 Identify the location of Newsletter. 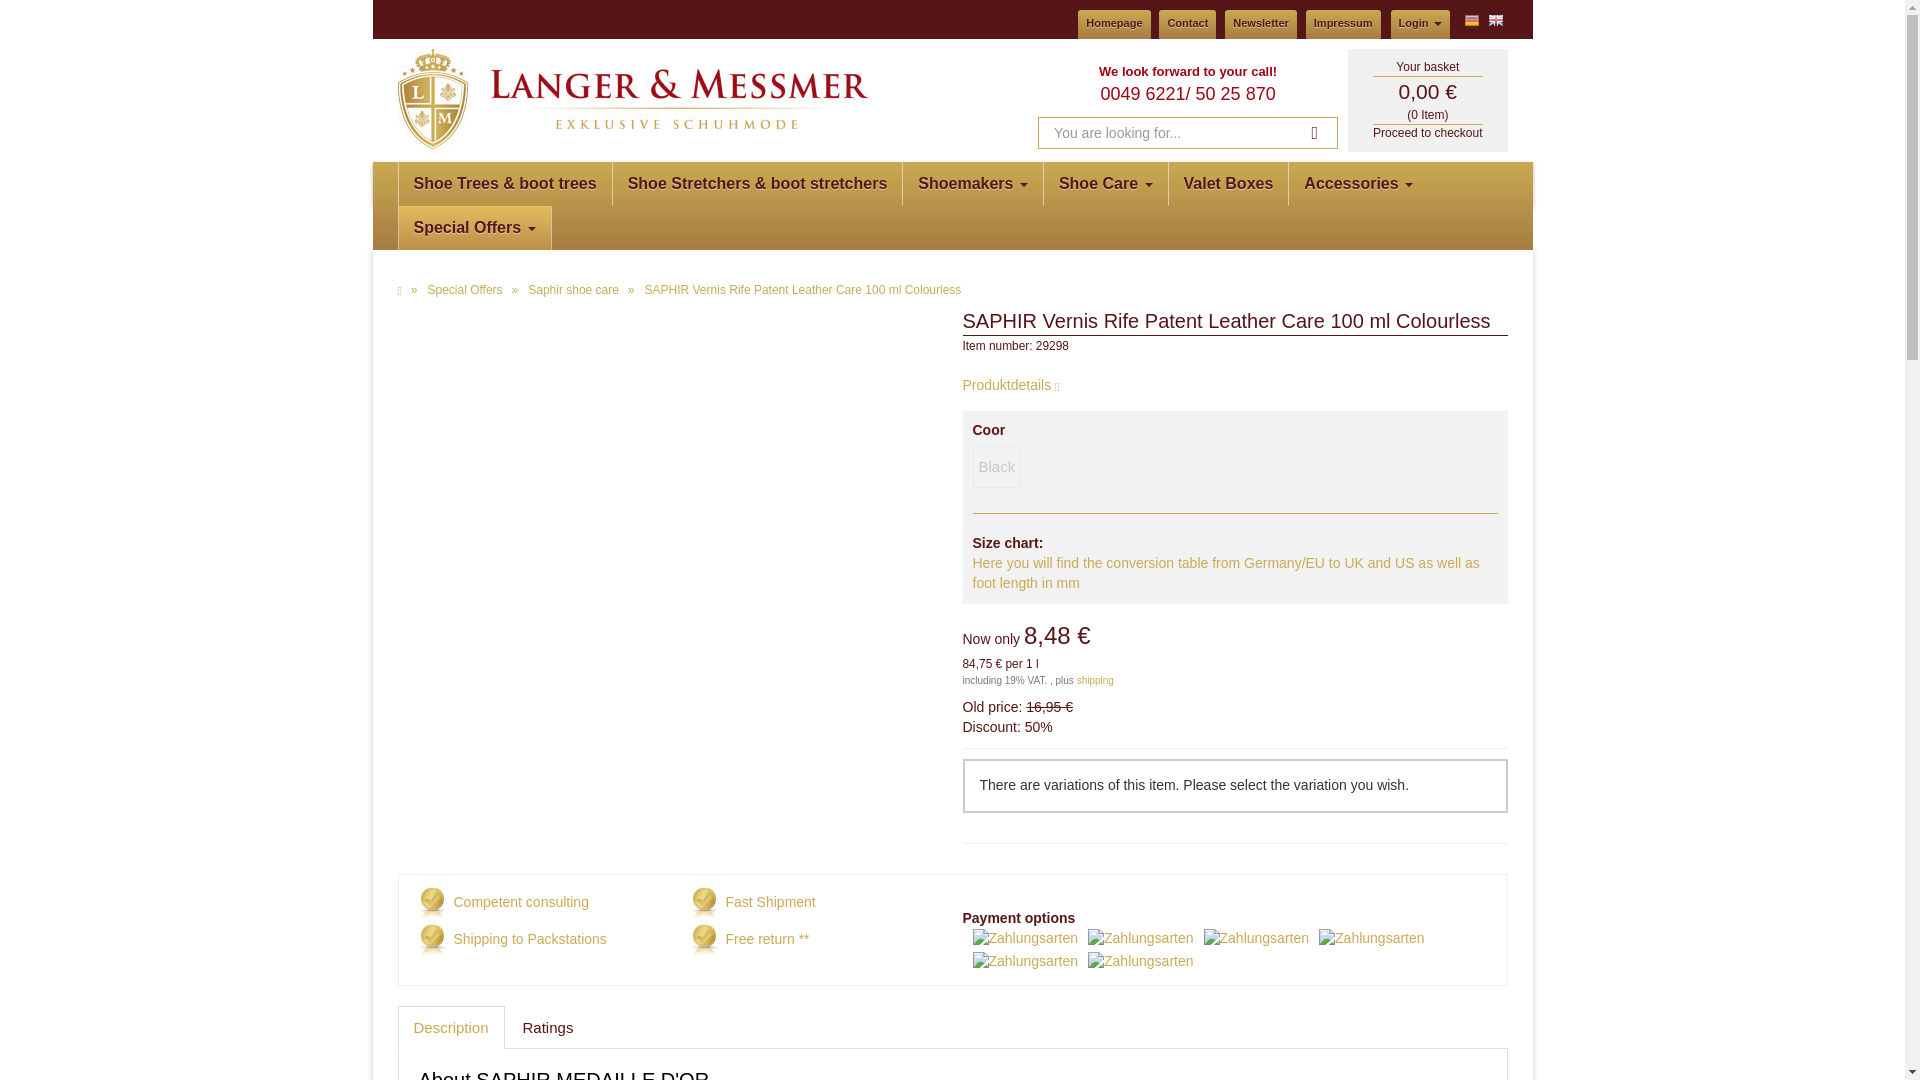
(1260, 23).